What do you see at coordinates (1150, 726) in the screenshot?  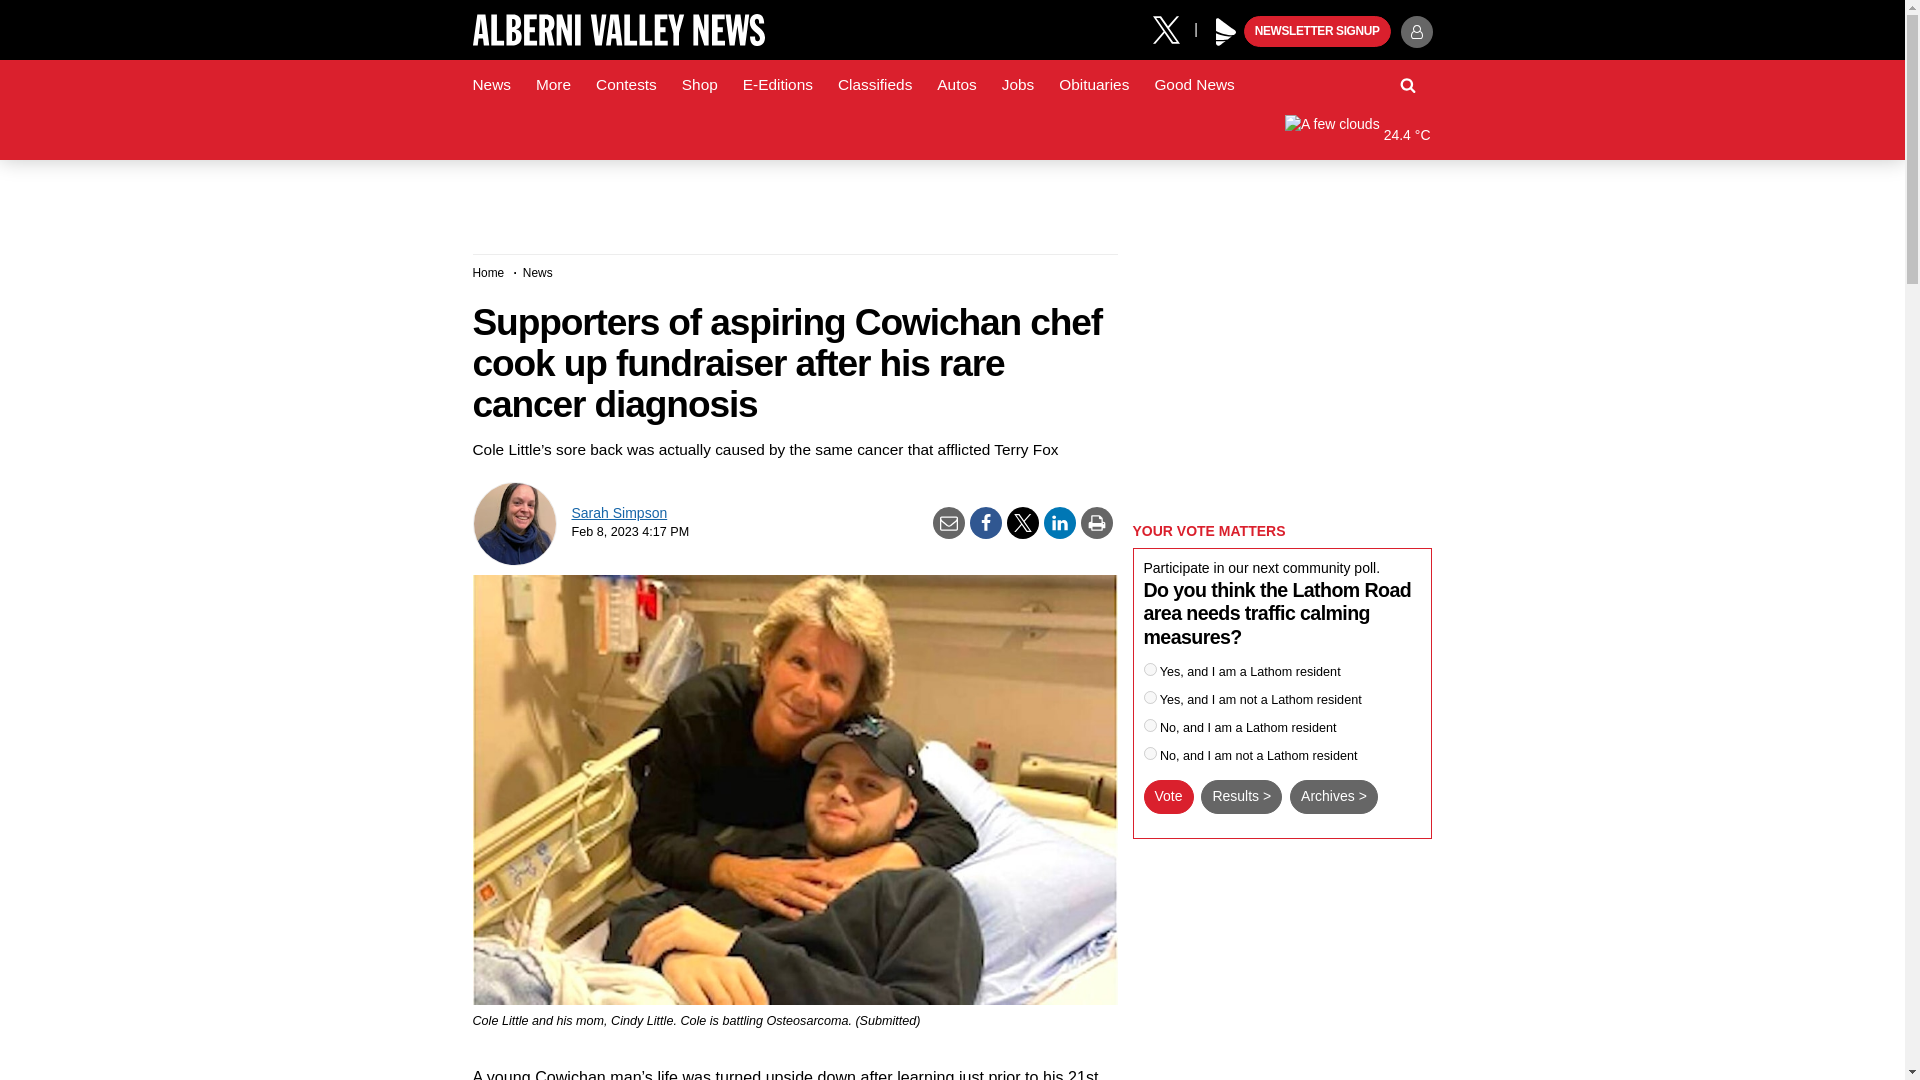 I see `248` at bounding box center [1150, 726].